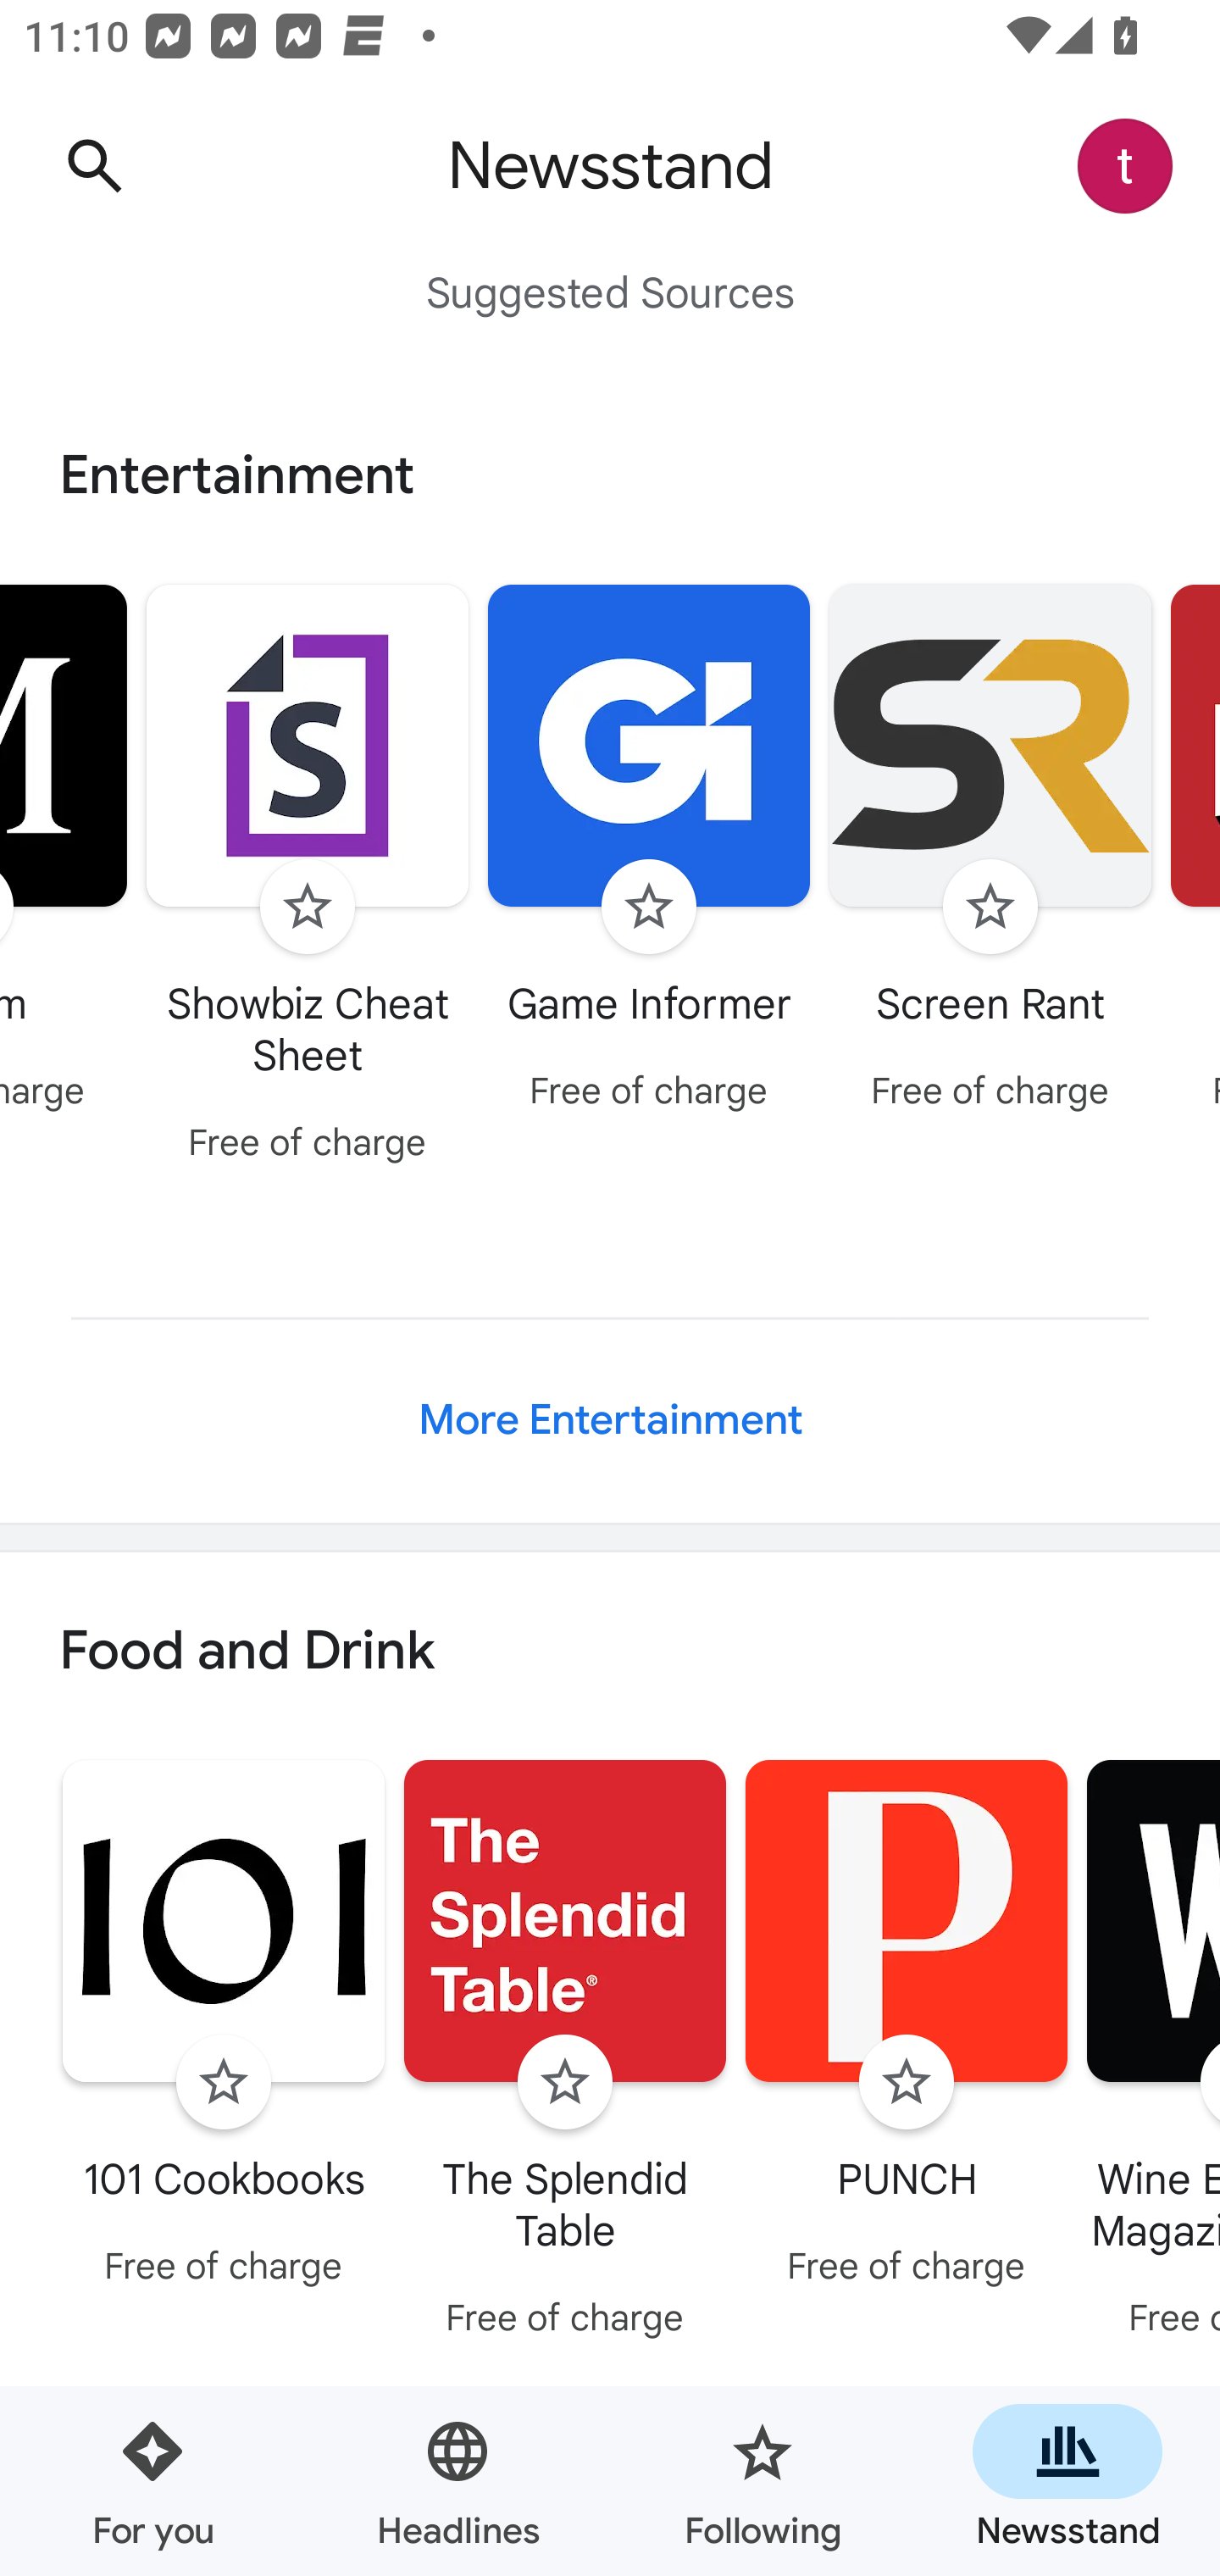 The height and width of the screenshot is (2576, 1220). I want to click on Follow, so click(223, 2083).